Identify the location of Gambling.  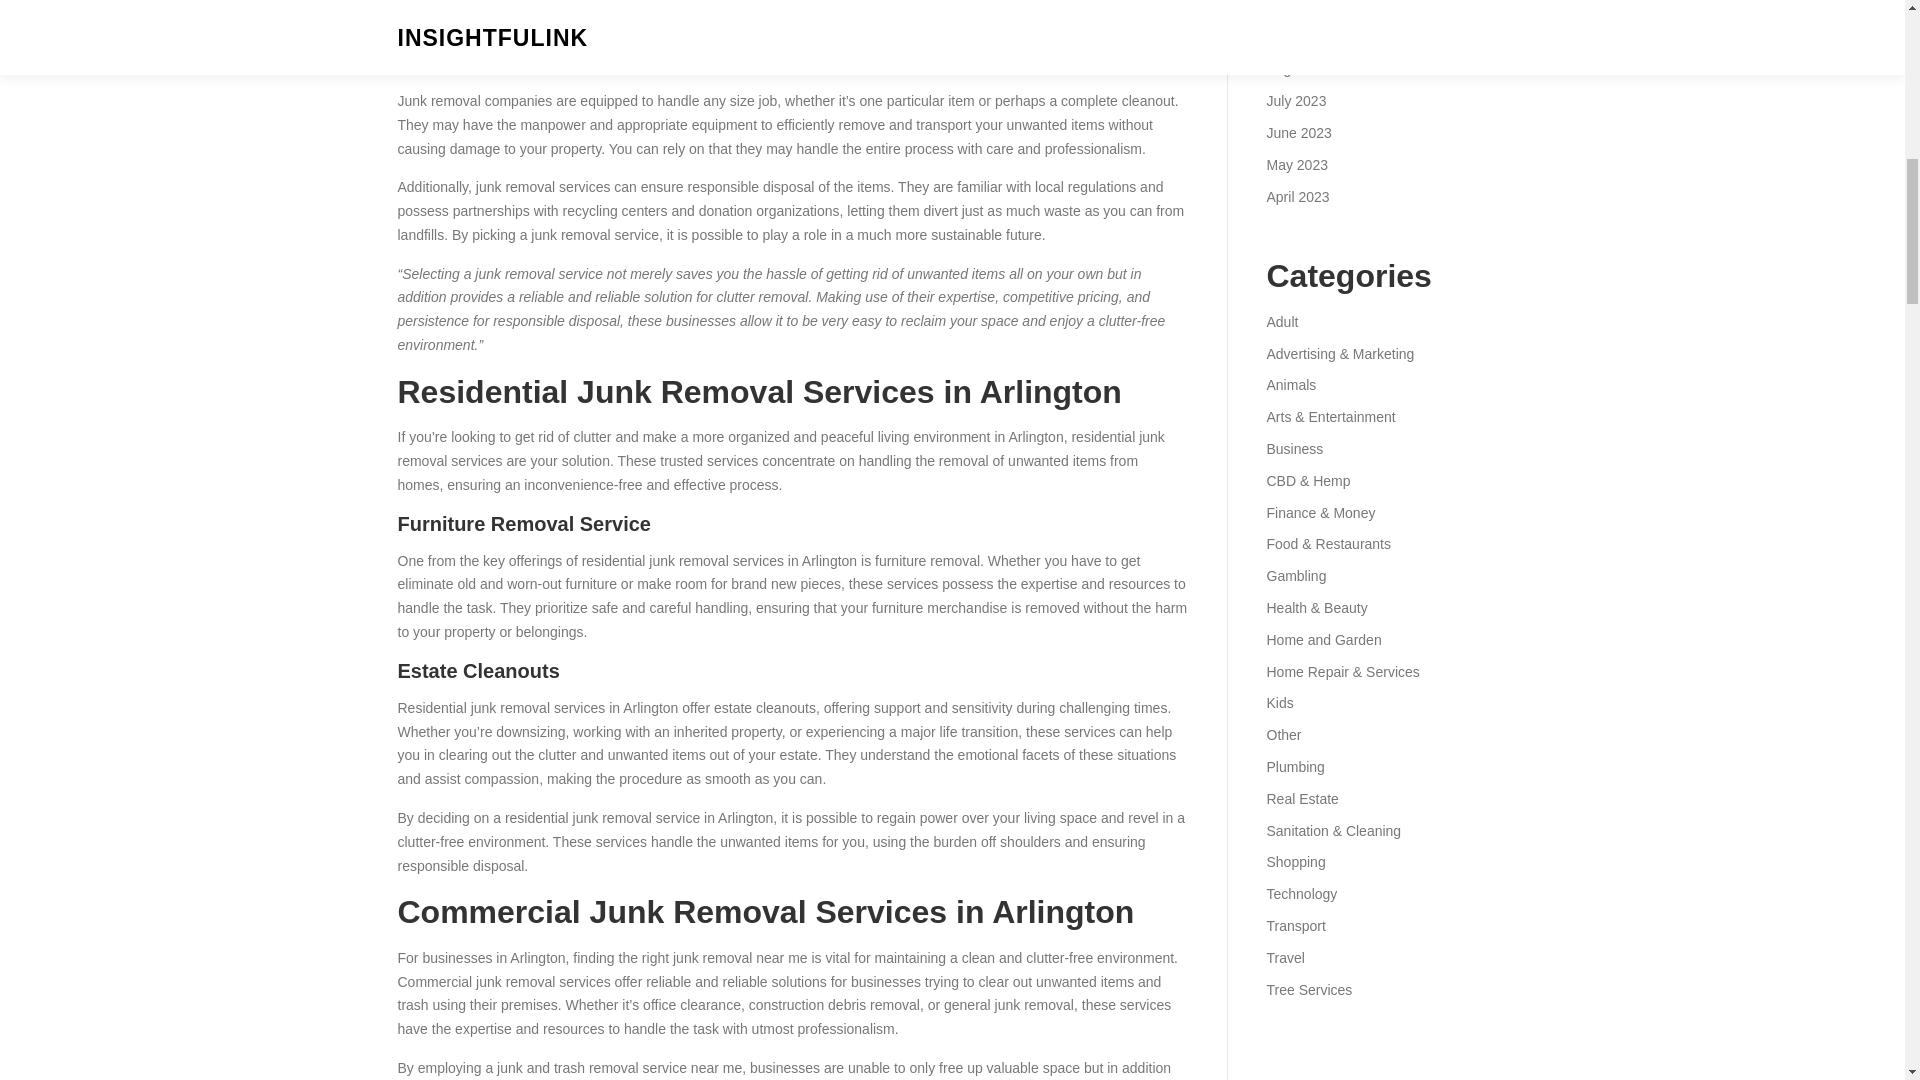
(1296, 576).